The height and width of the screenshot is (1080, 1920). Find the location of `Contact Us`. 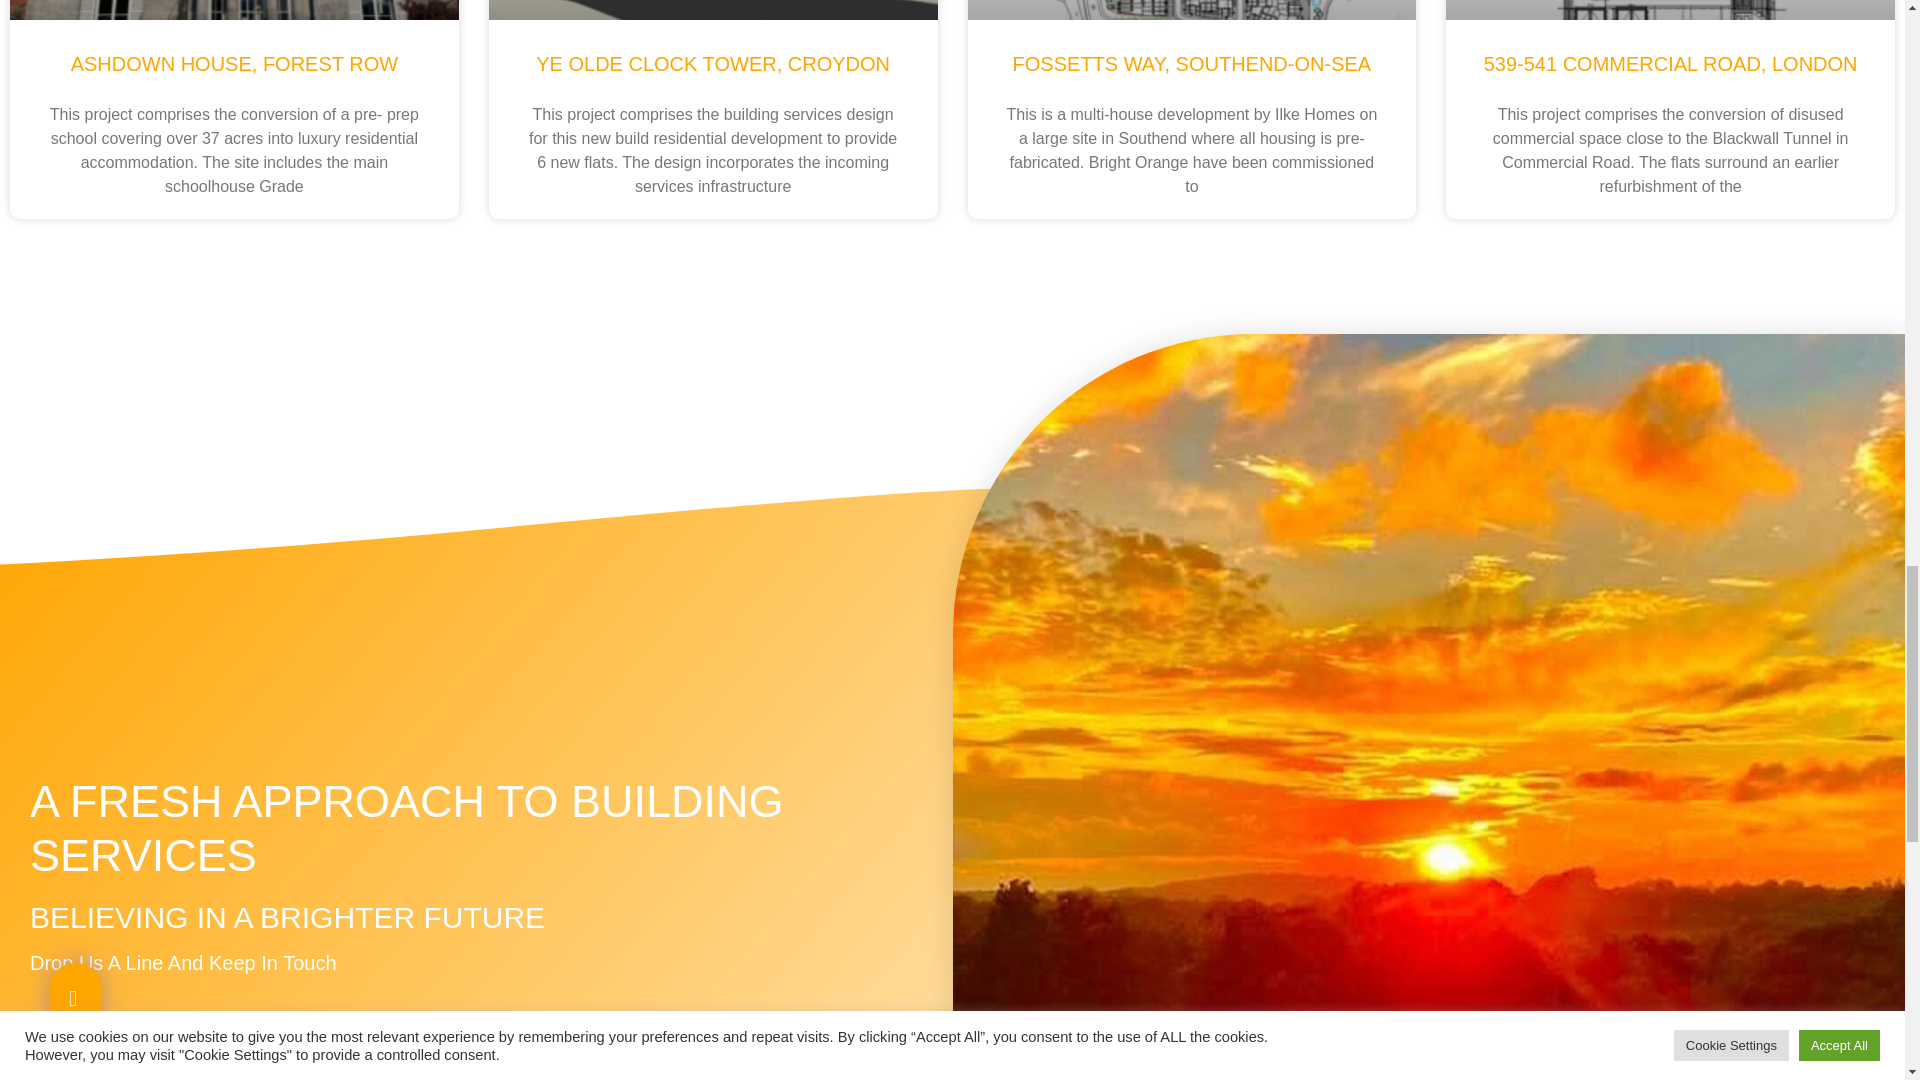

Contact Us is located at coordinates (105, 1062).